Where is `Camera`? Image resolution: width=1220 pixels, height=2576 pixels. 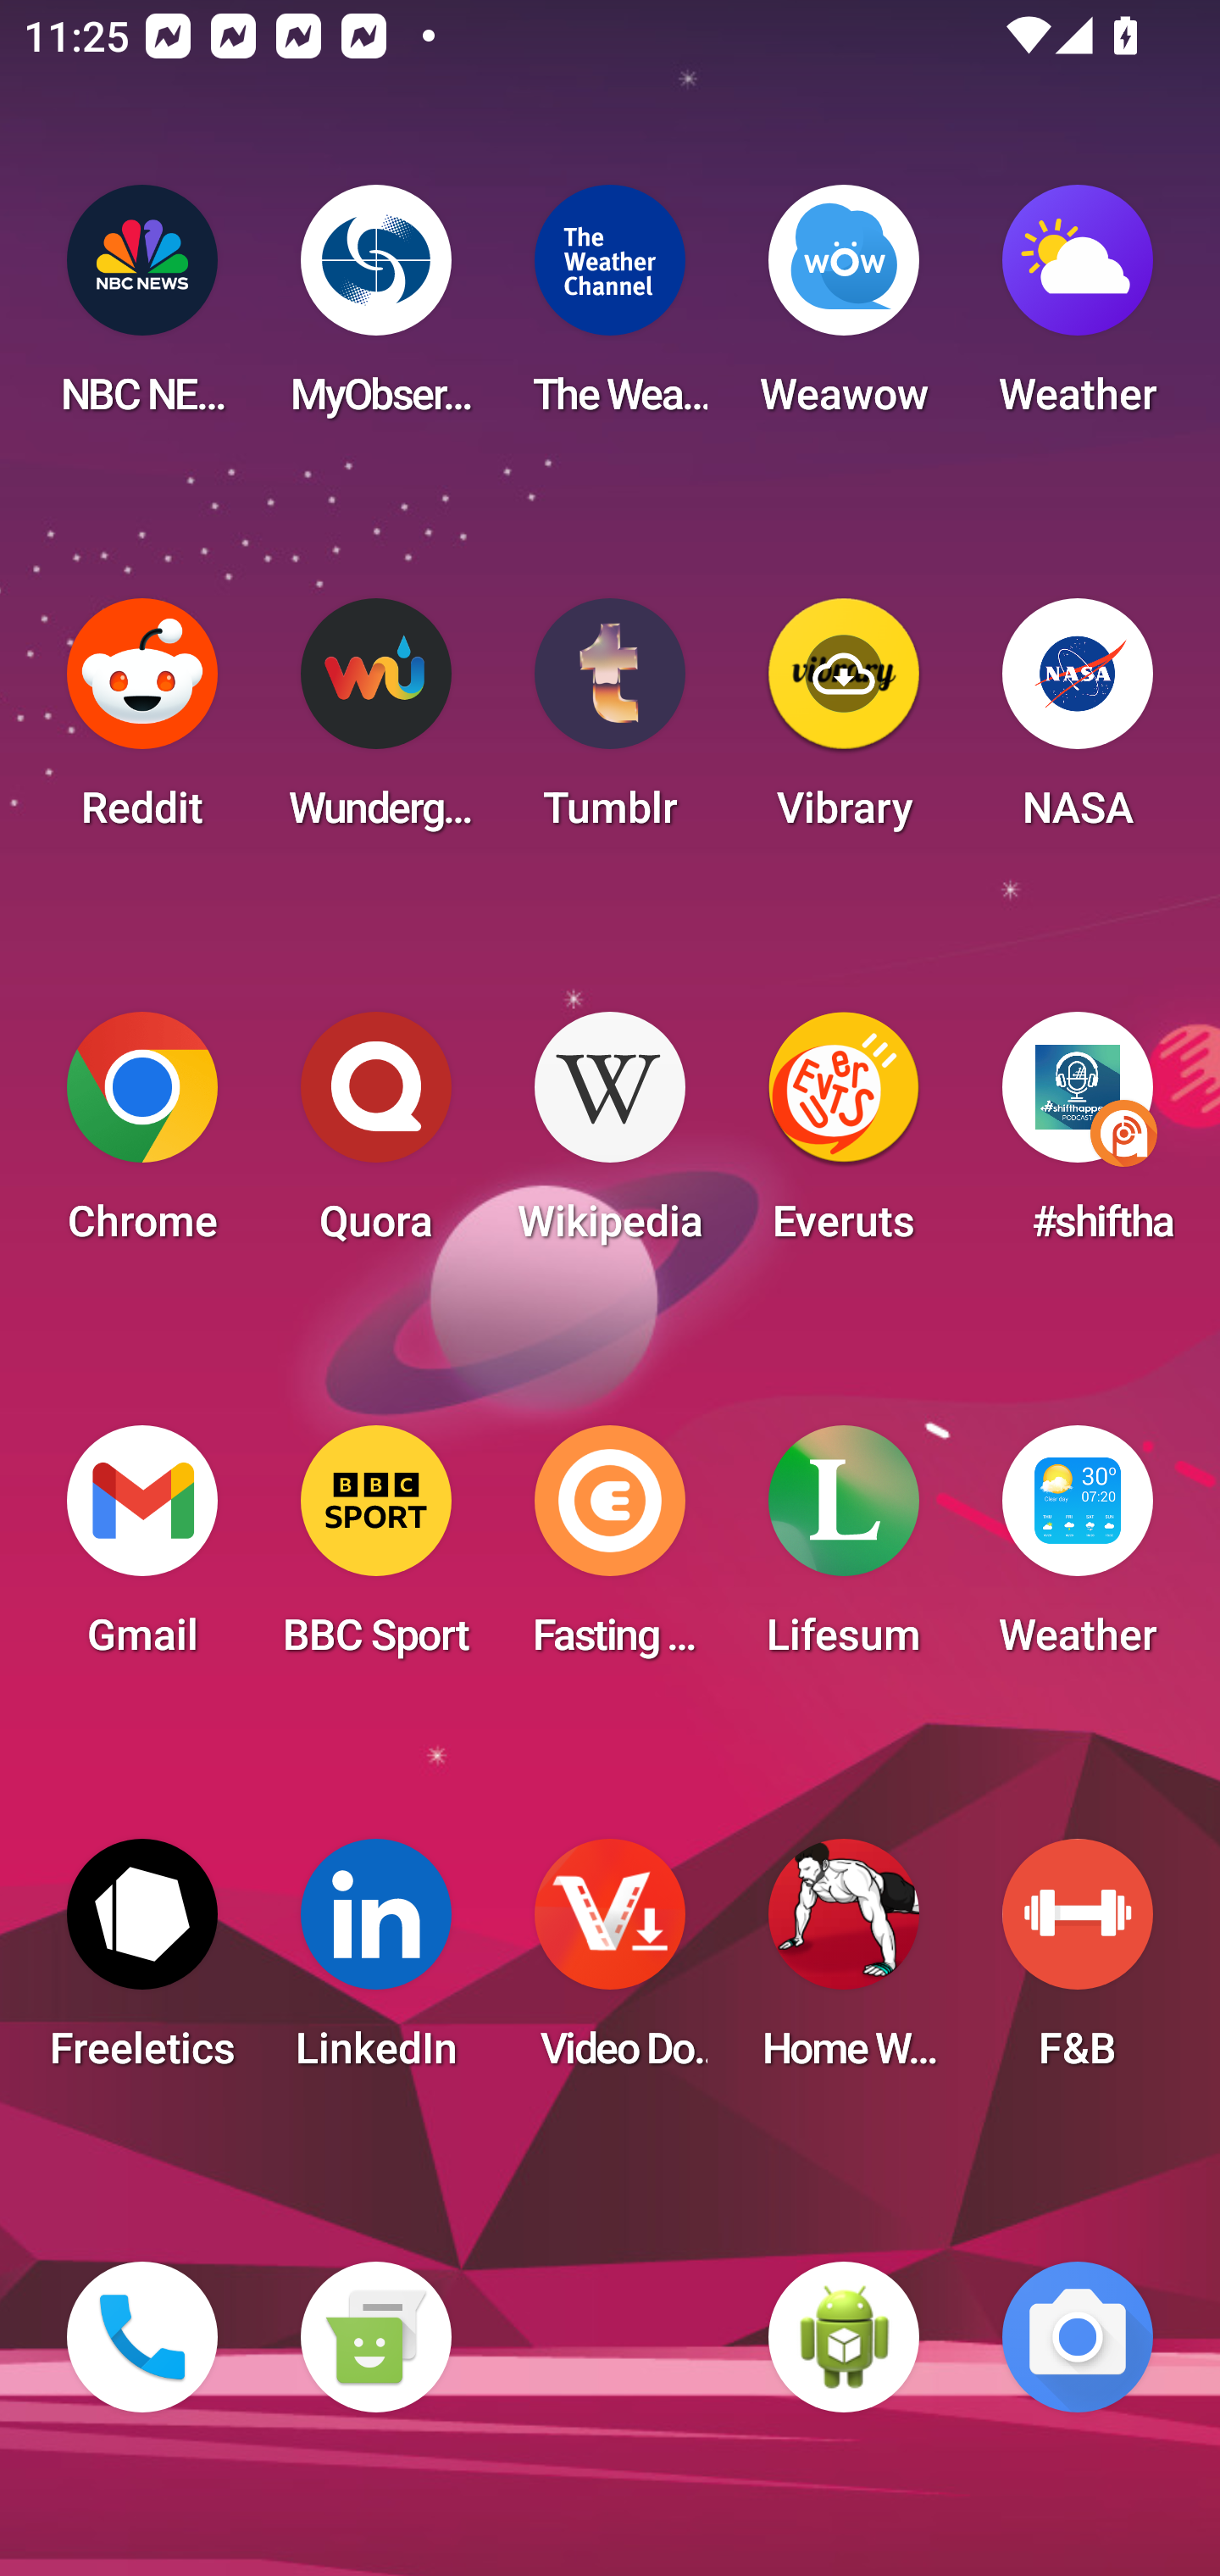 Camera is located at coordinates (1078, 2337).